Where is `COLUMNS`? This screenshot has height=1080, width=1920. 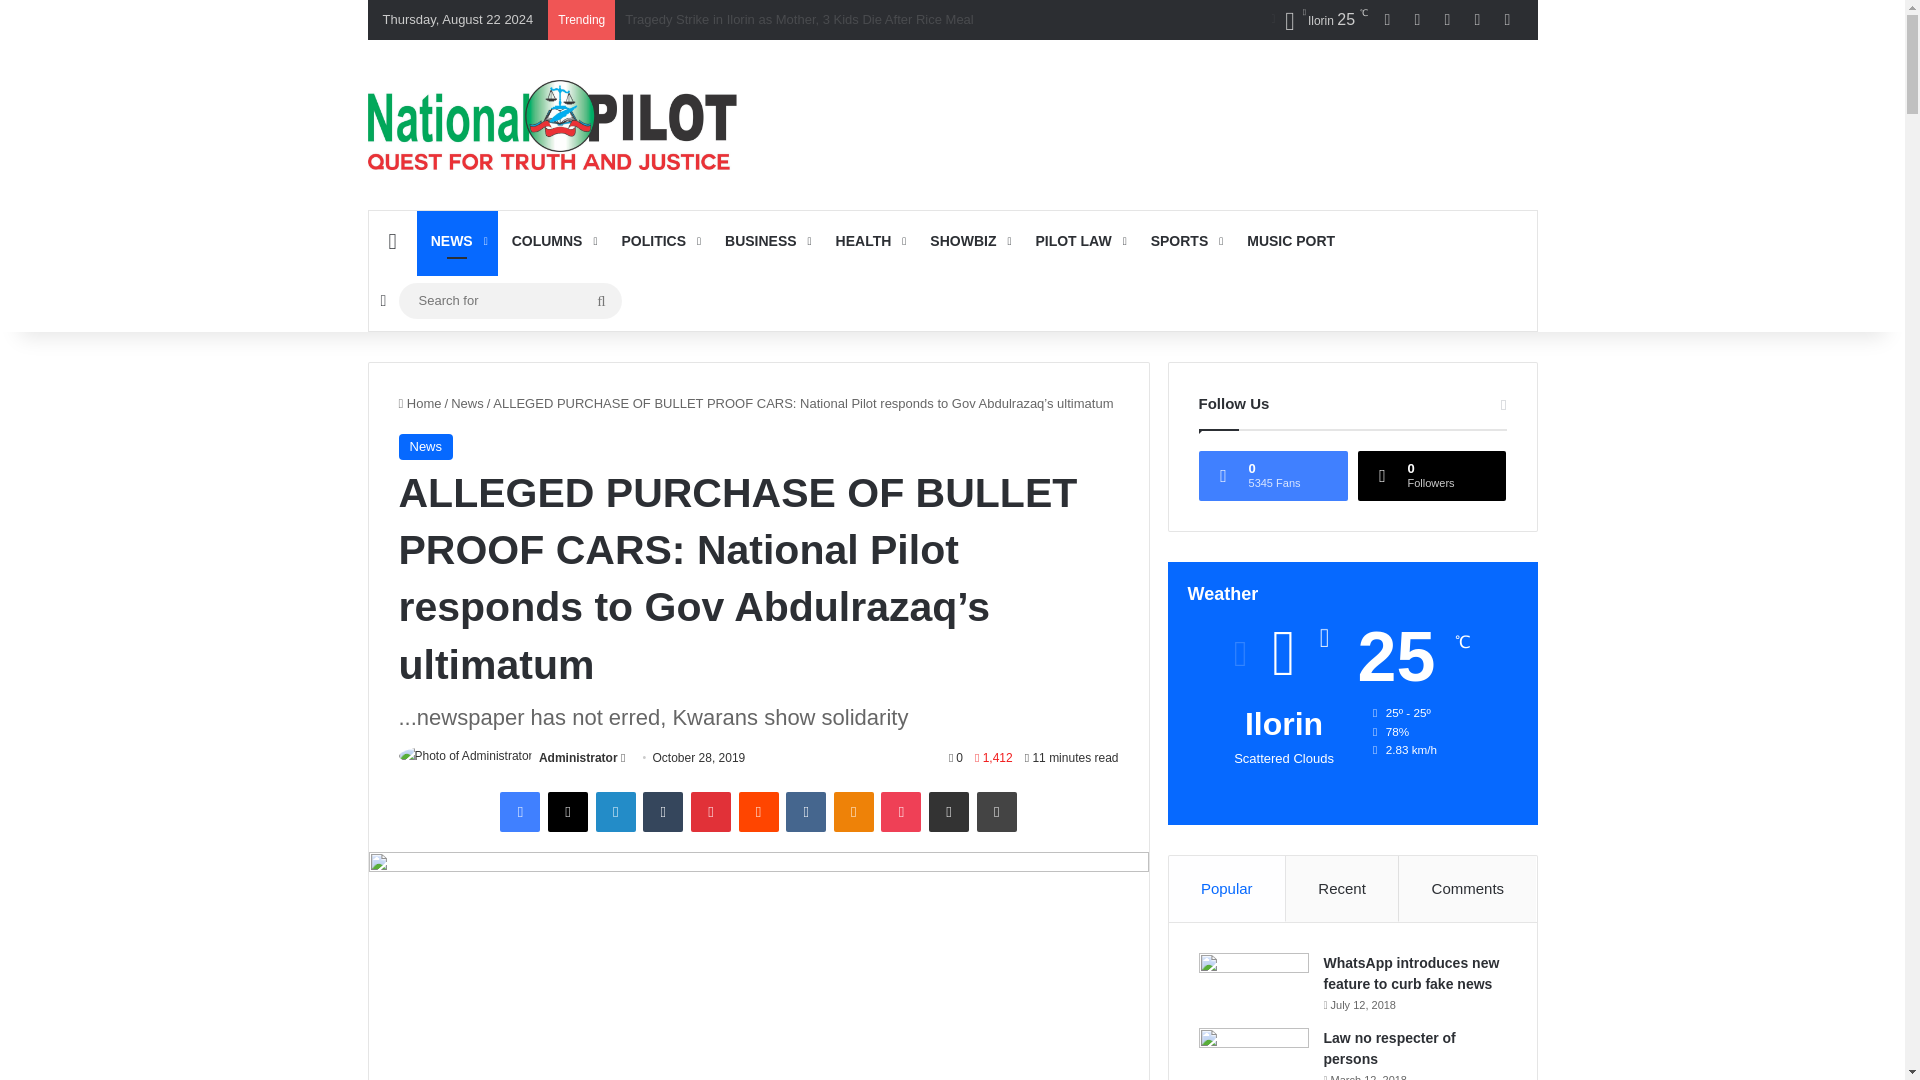
COLUMNS is located at coordinates (552, 240).